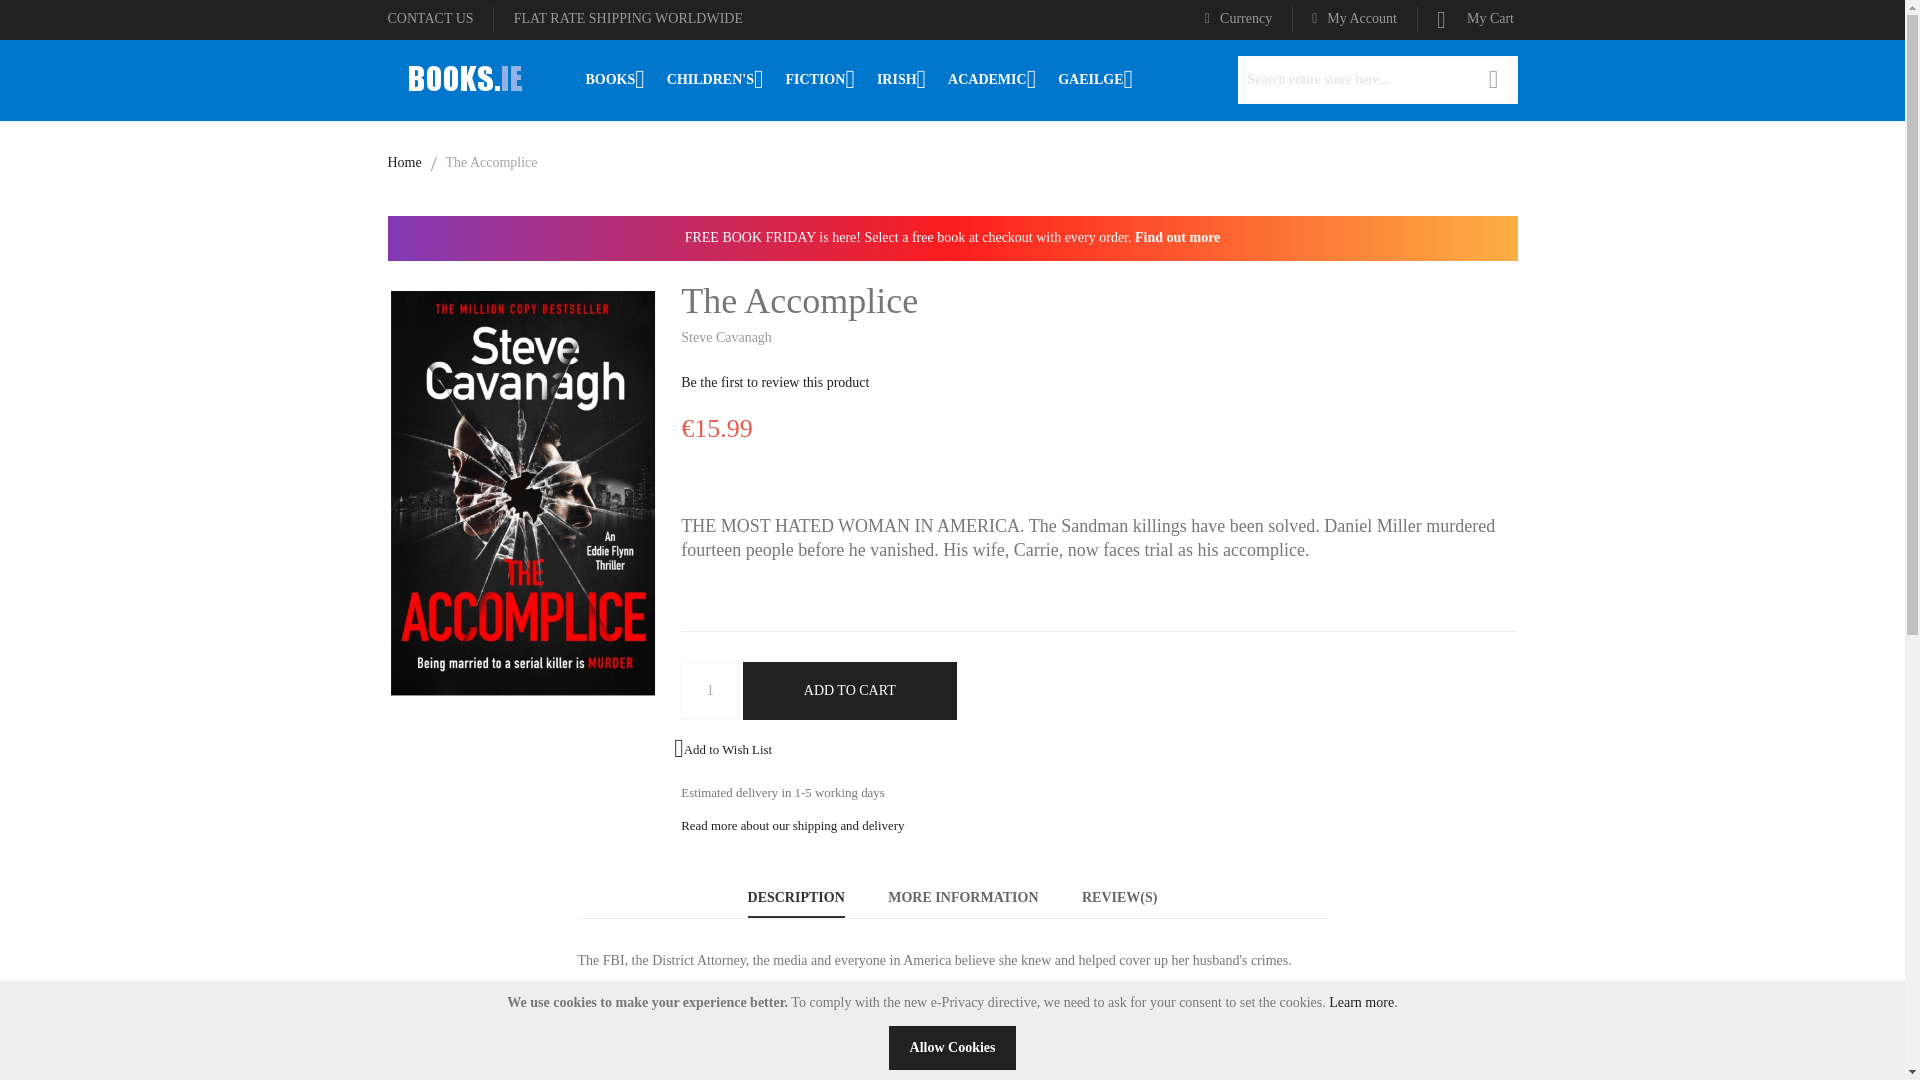 This screenshot has height=1080, width=1920. I want to click on Allow Cookies, so click(952, 1048).